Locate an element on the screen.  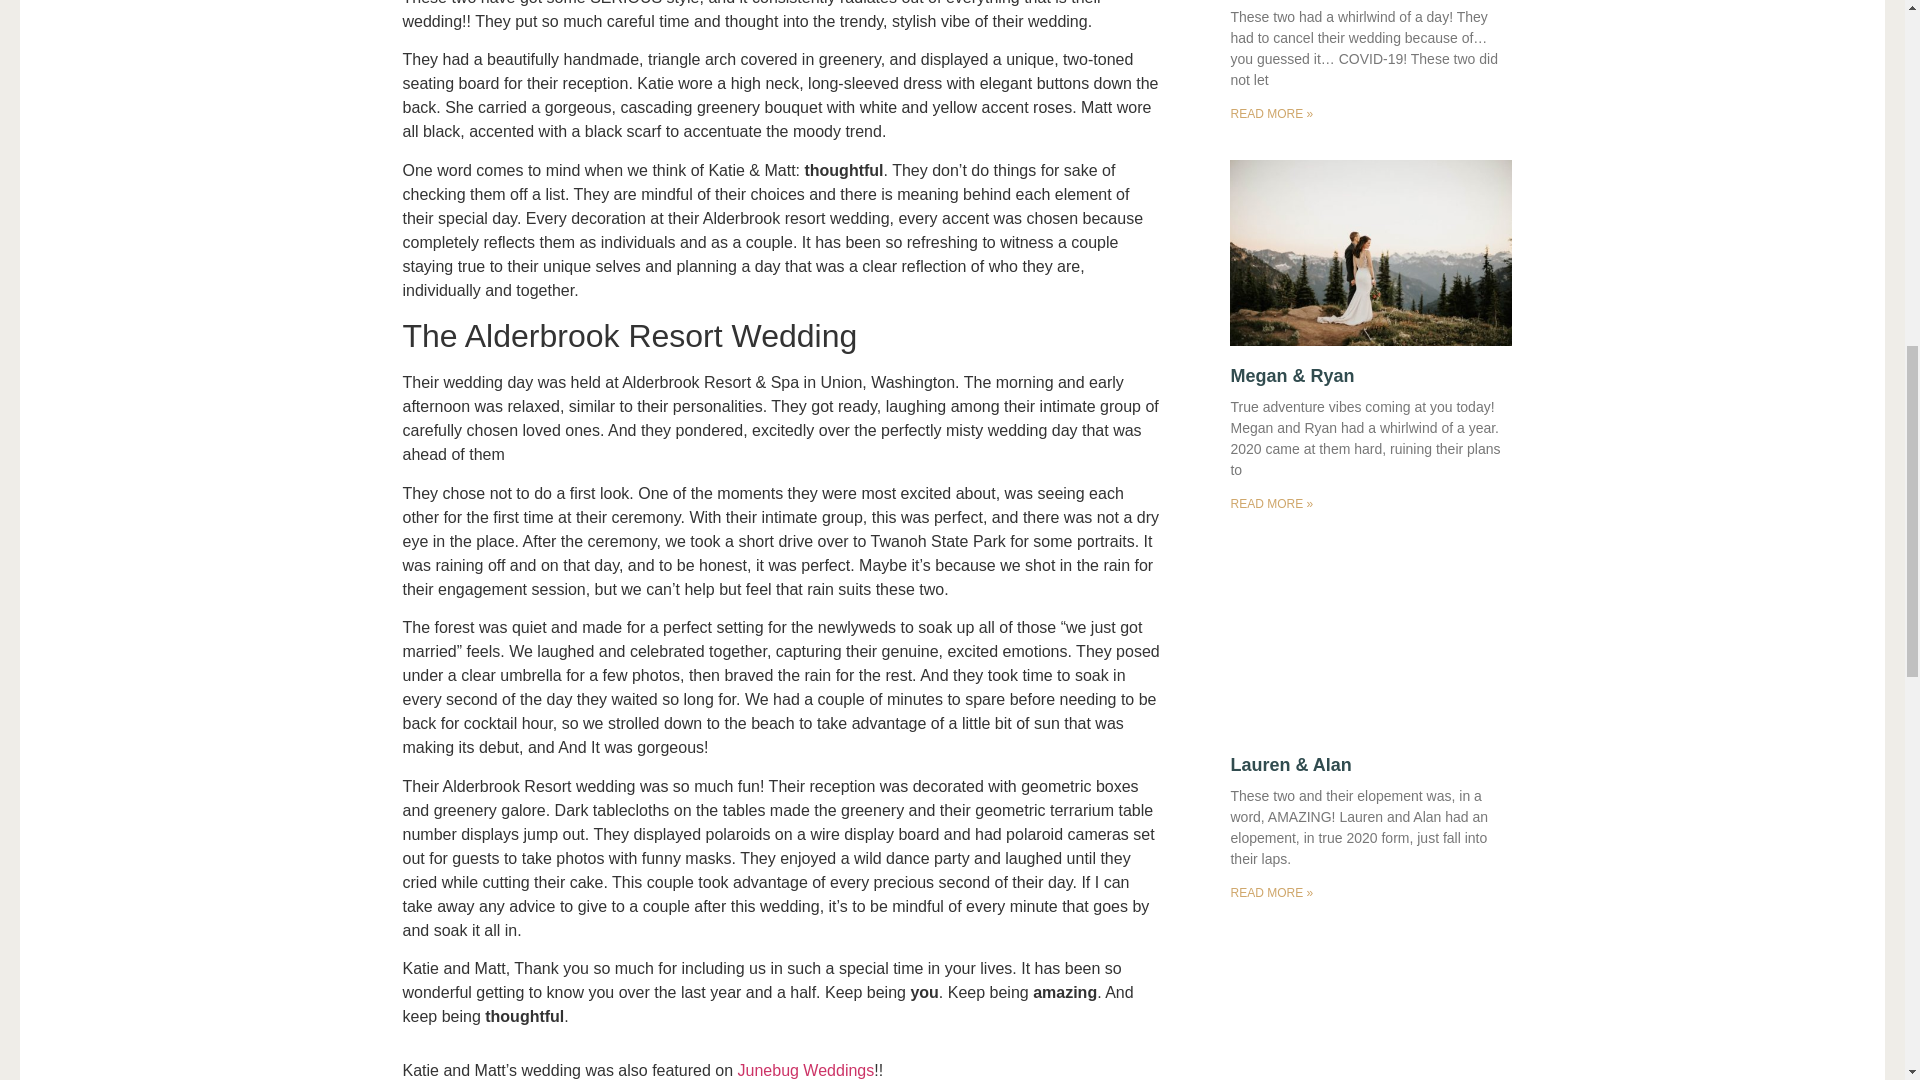
Junebug Weddings is located at coordinates (806, 1070).